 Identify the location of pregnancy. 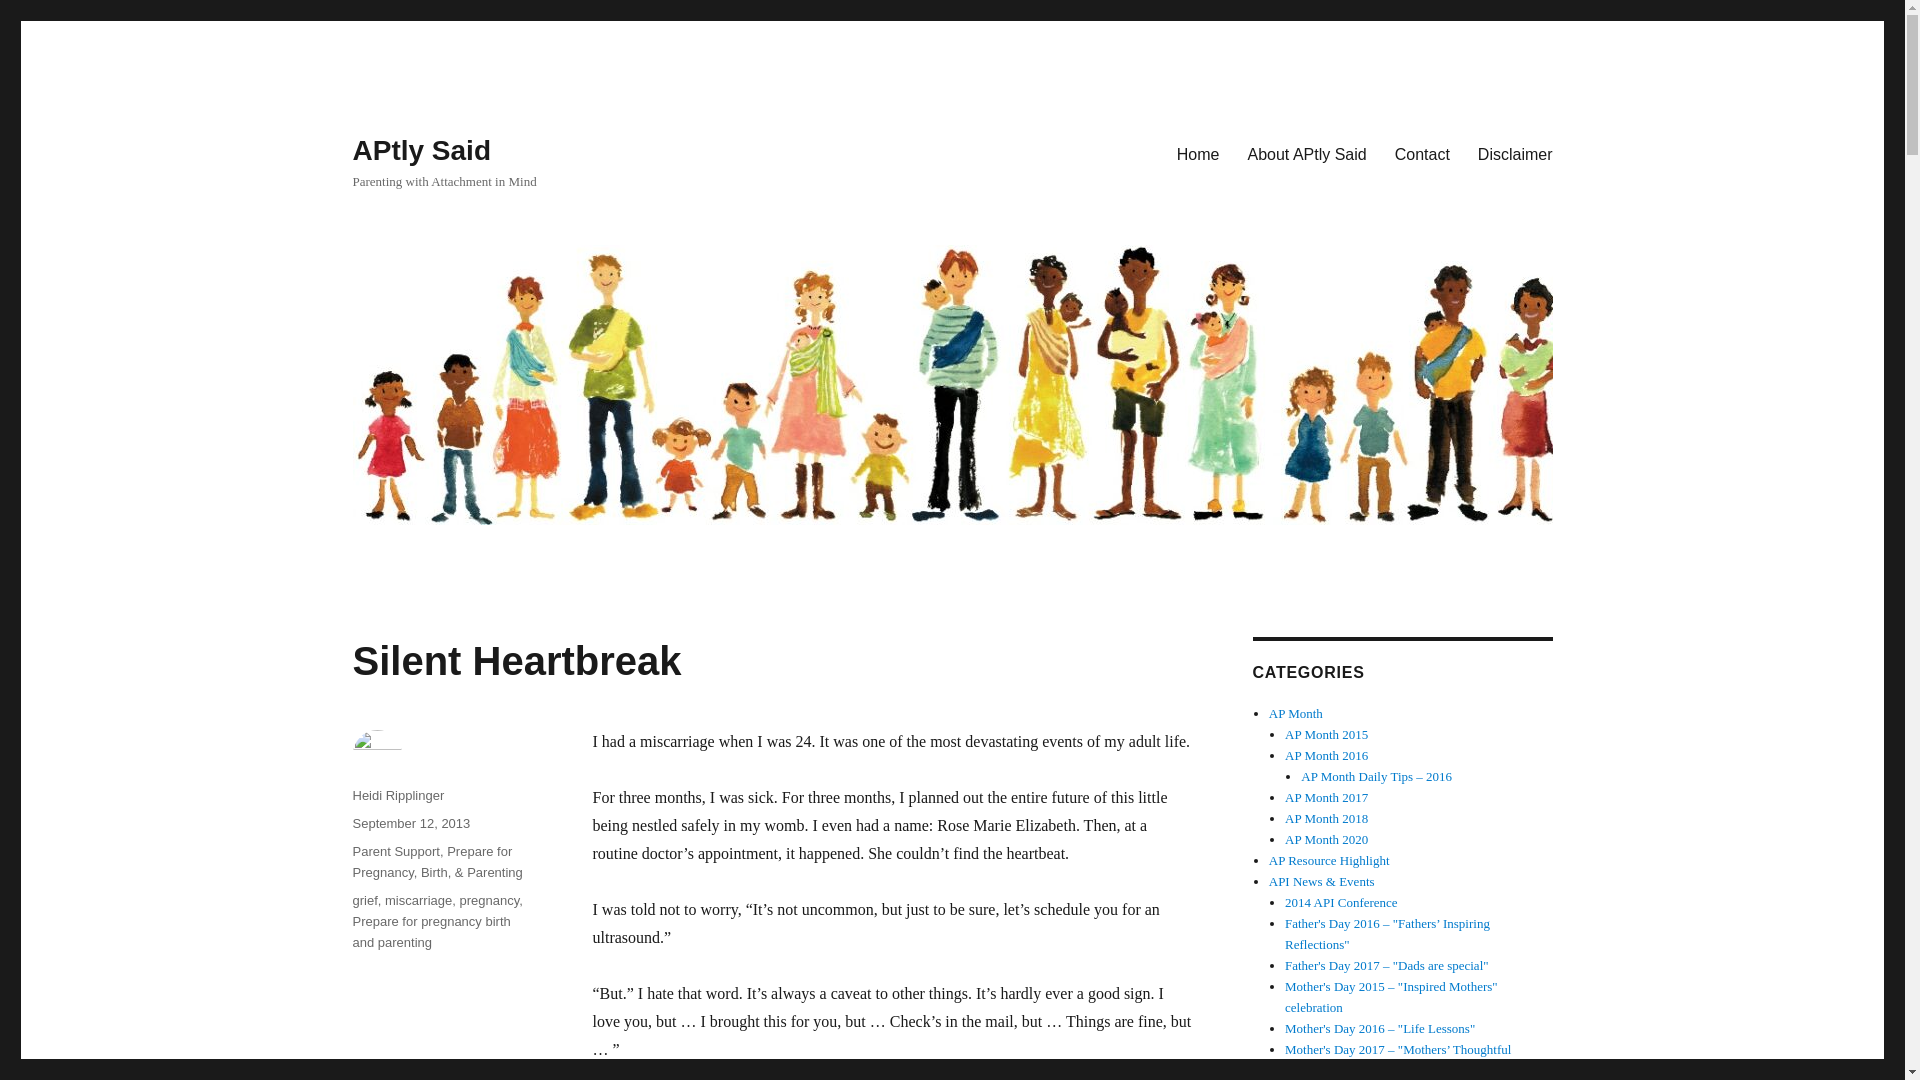
(488, 900).